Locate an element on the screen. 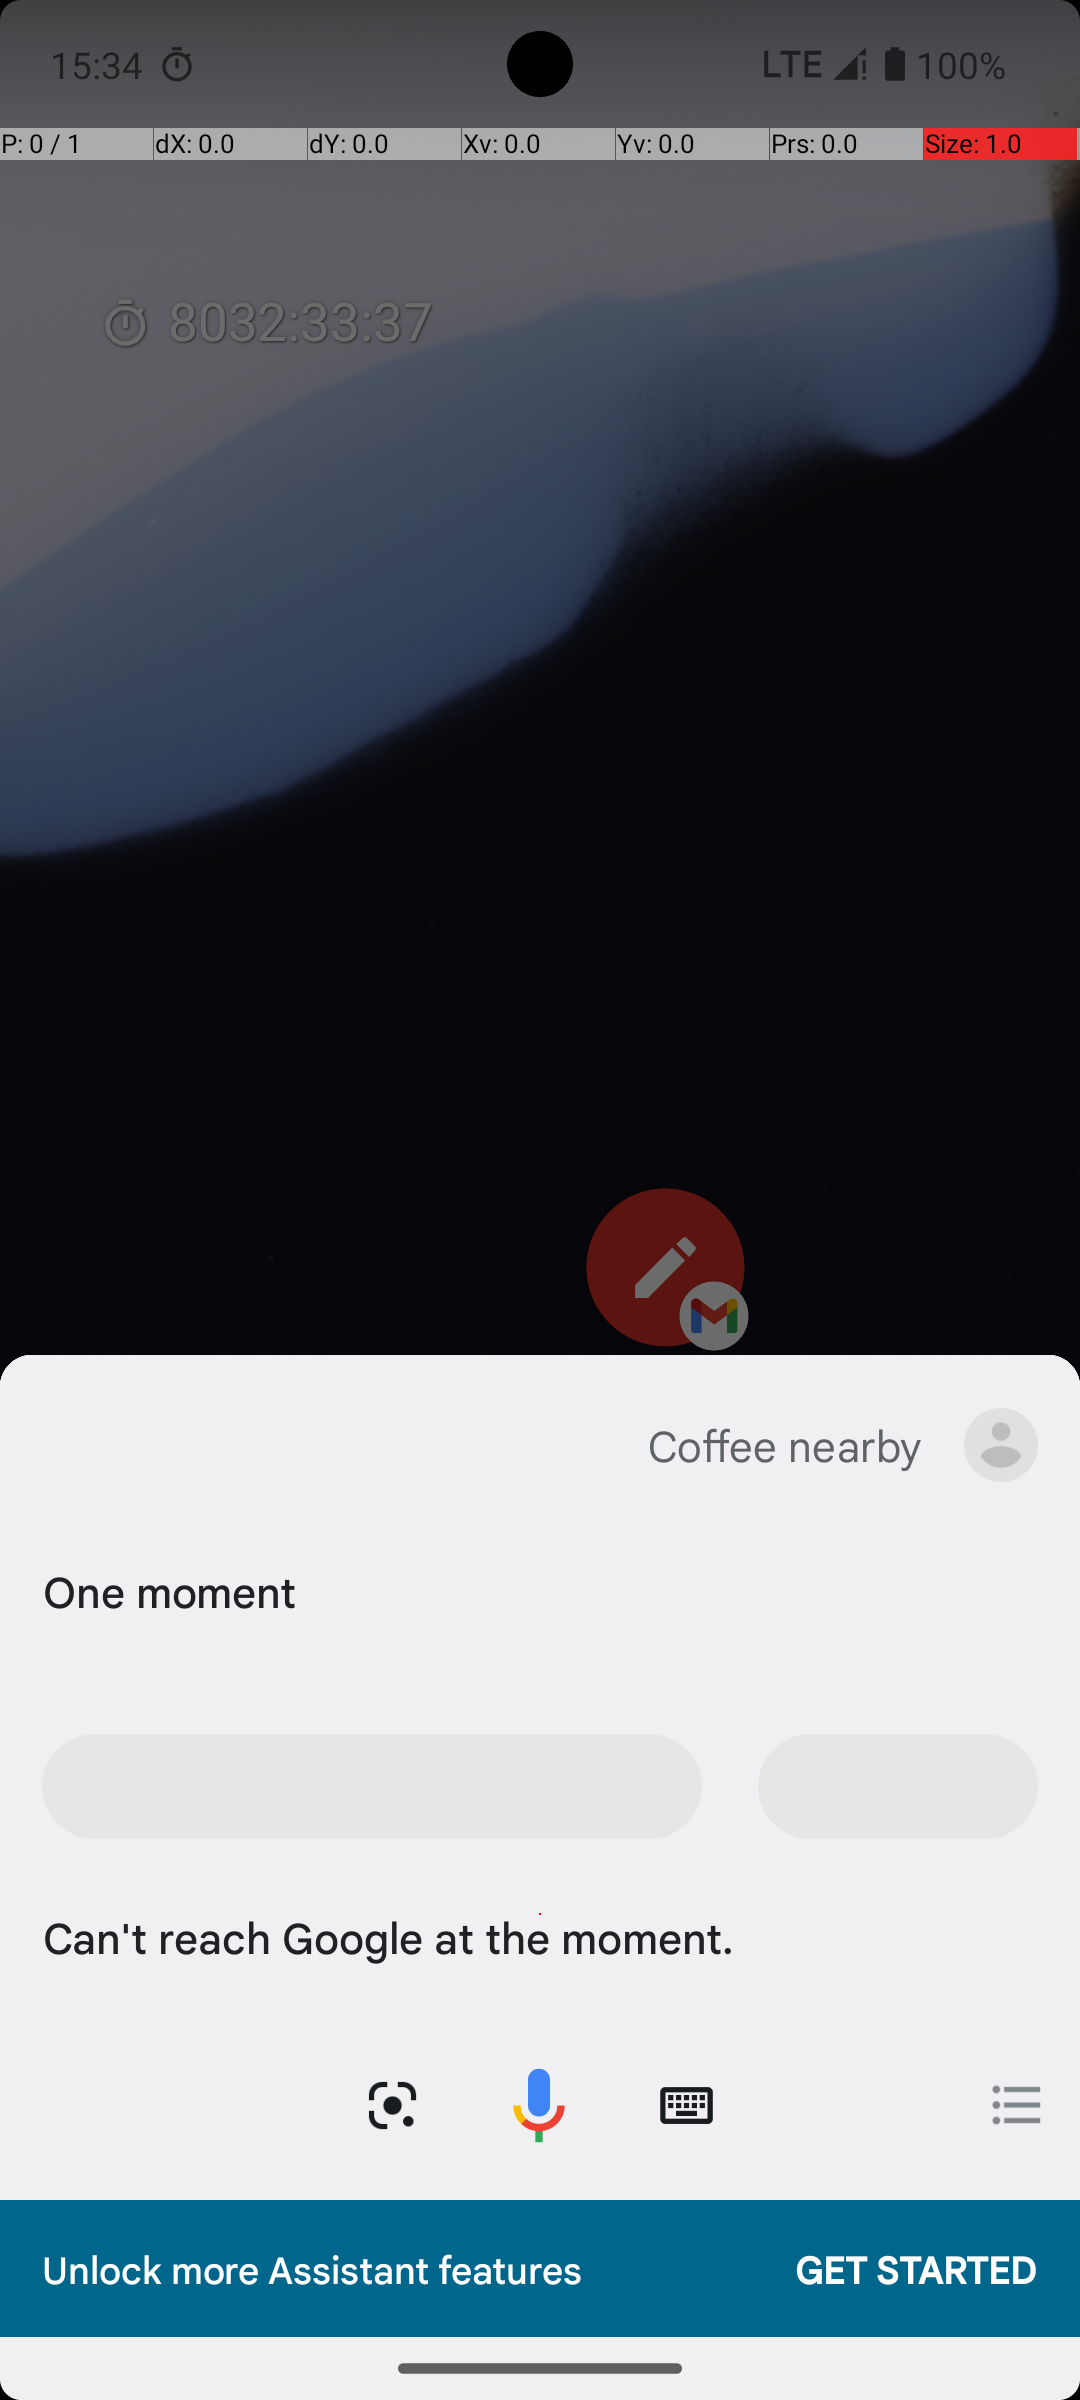 The height and width of the screenshot is (2400, 1080). One moment is located at coordinates (535, 1590).